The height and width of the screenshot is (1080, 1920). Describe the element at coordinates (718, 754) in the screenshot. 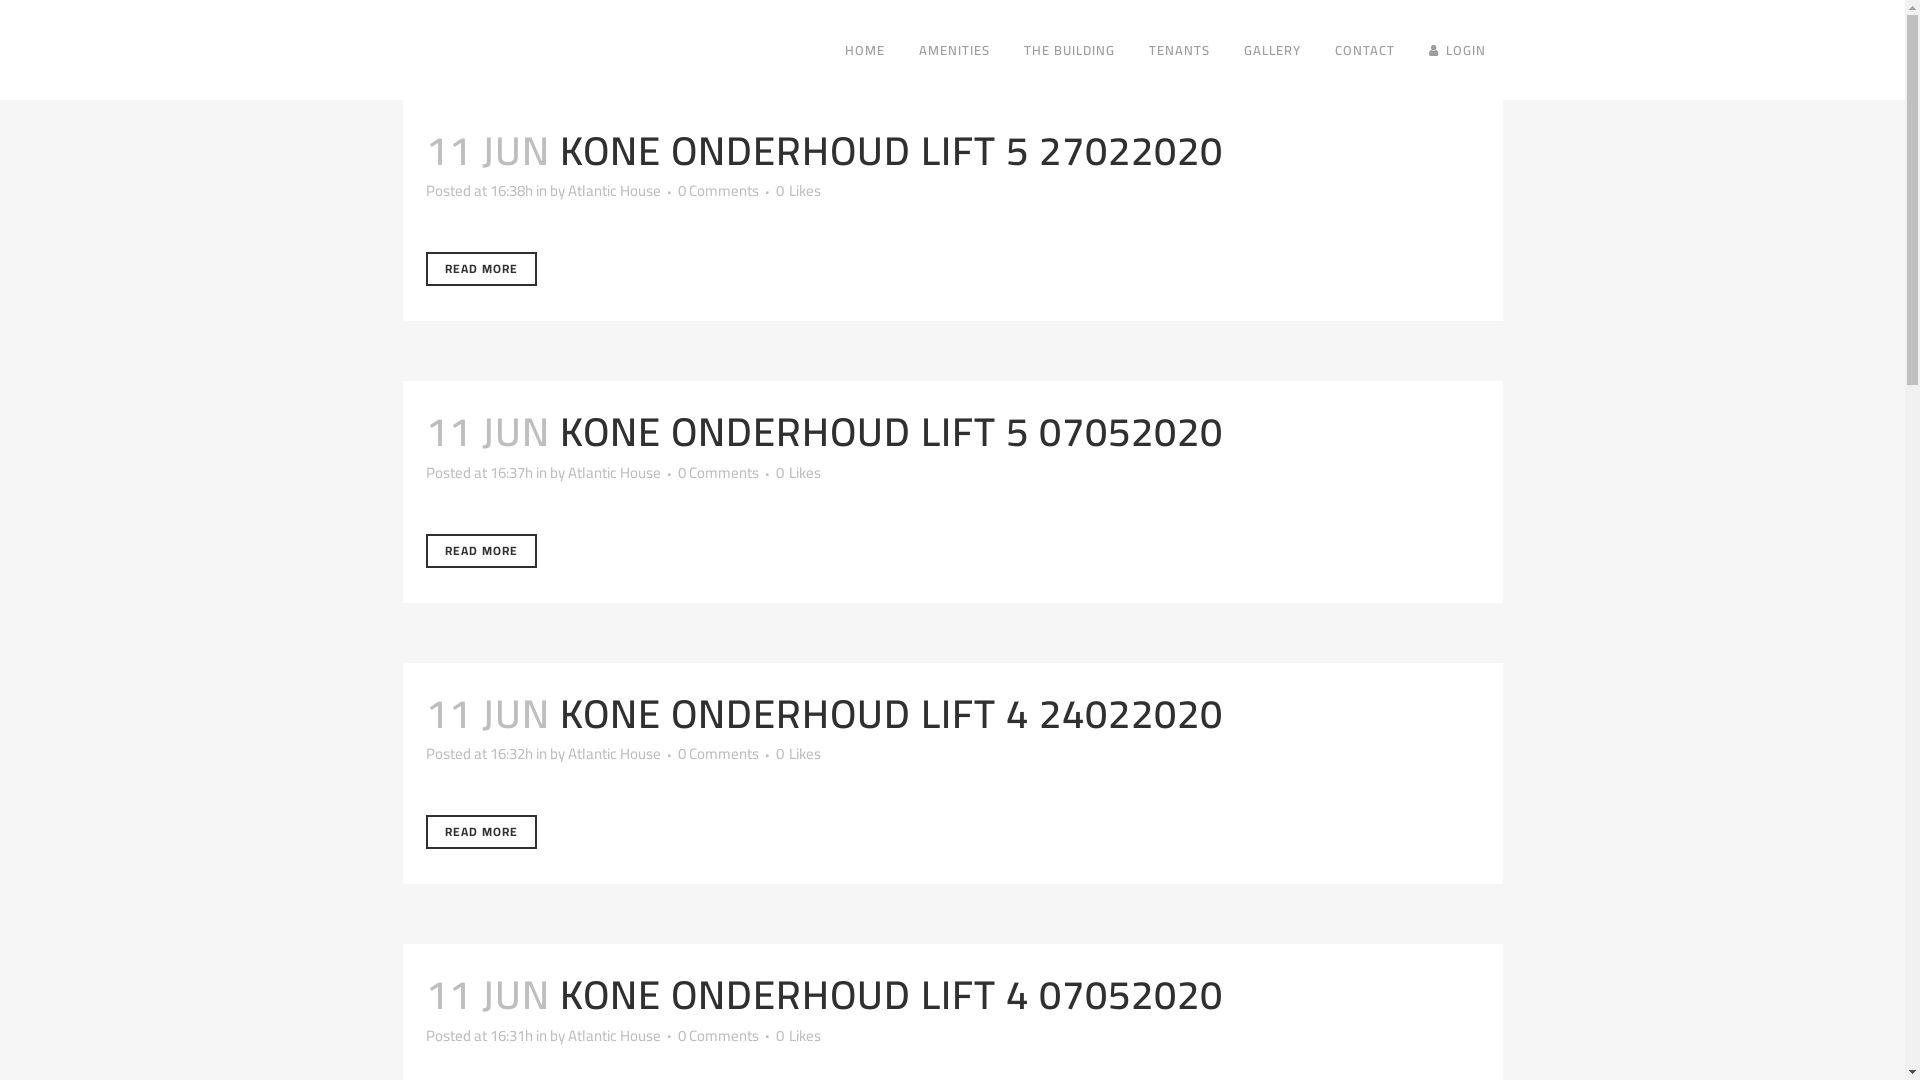

I see `0 Comments` at that location.